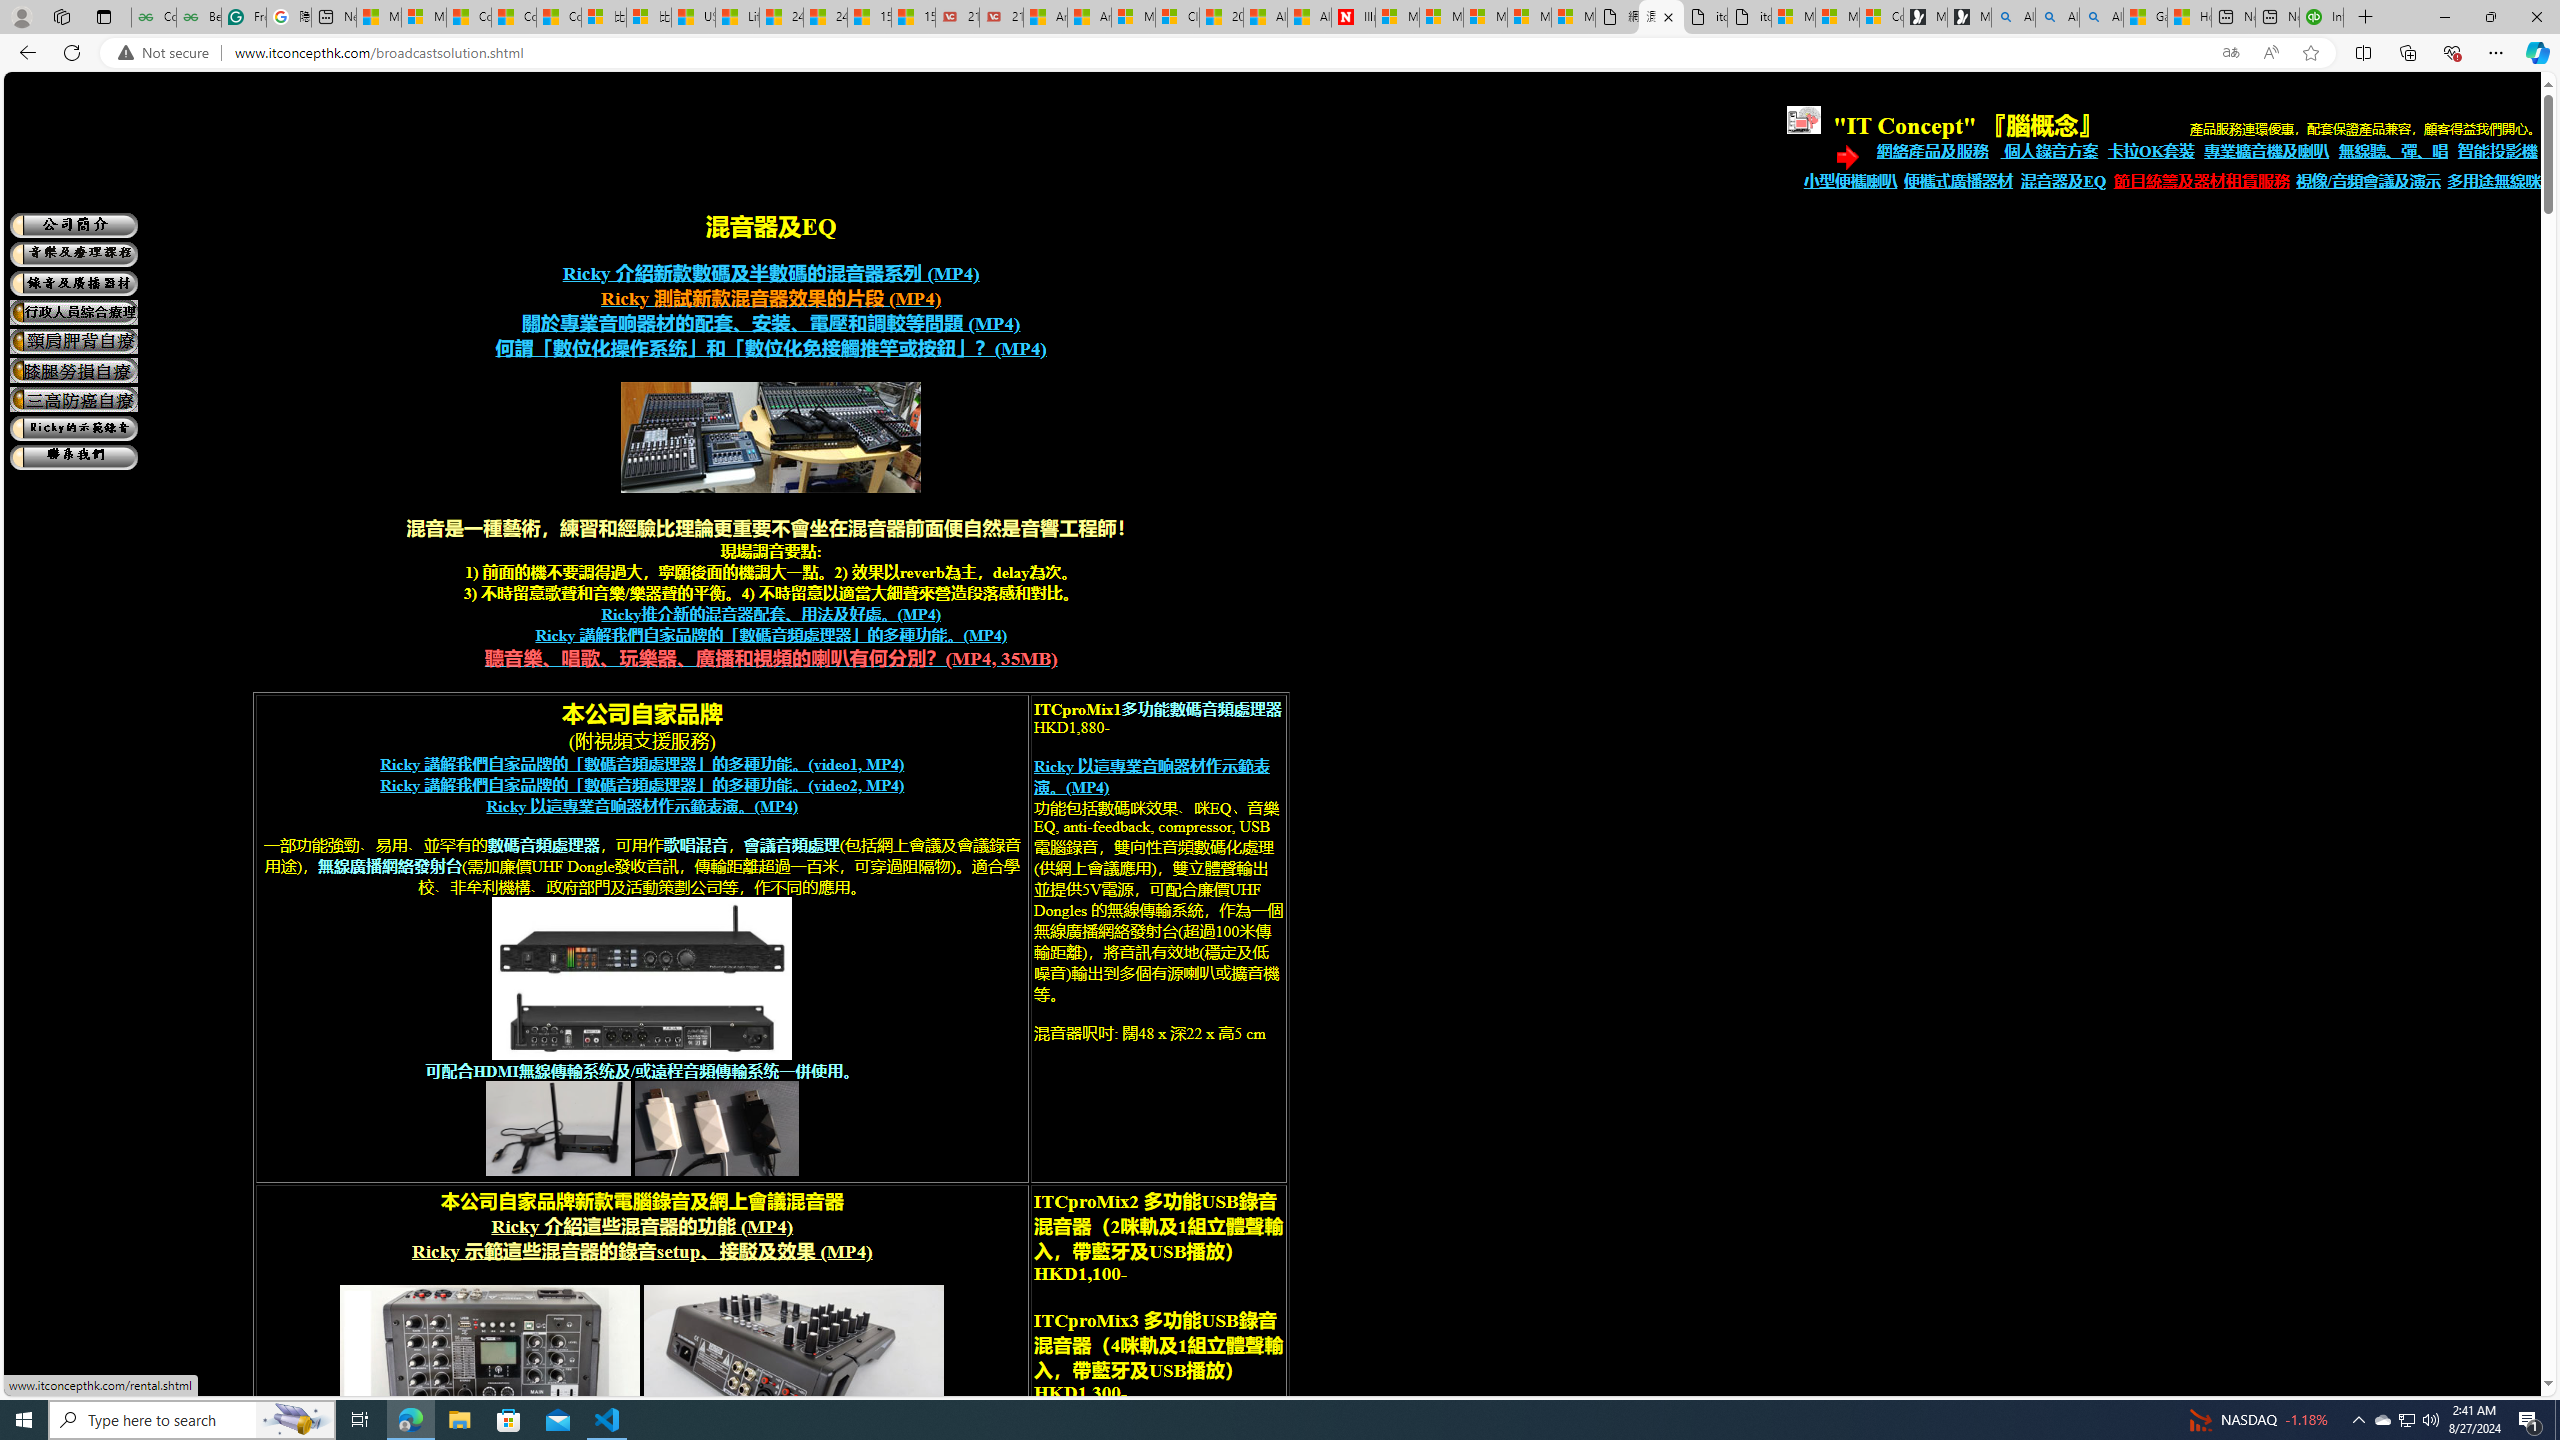 This screenshot has height=1440, width=2560. Describe the element at coordinates (1177, 17) in the screenshot. I see `Cloud Computing Services | Microsoft Azure` at that location.